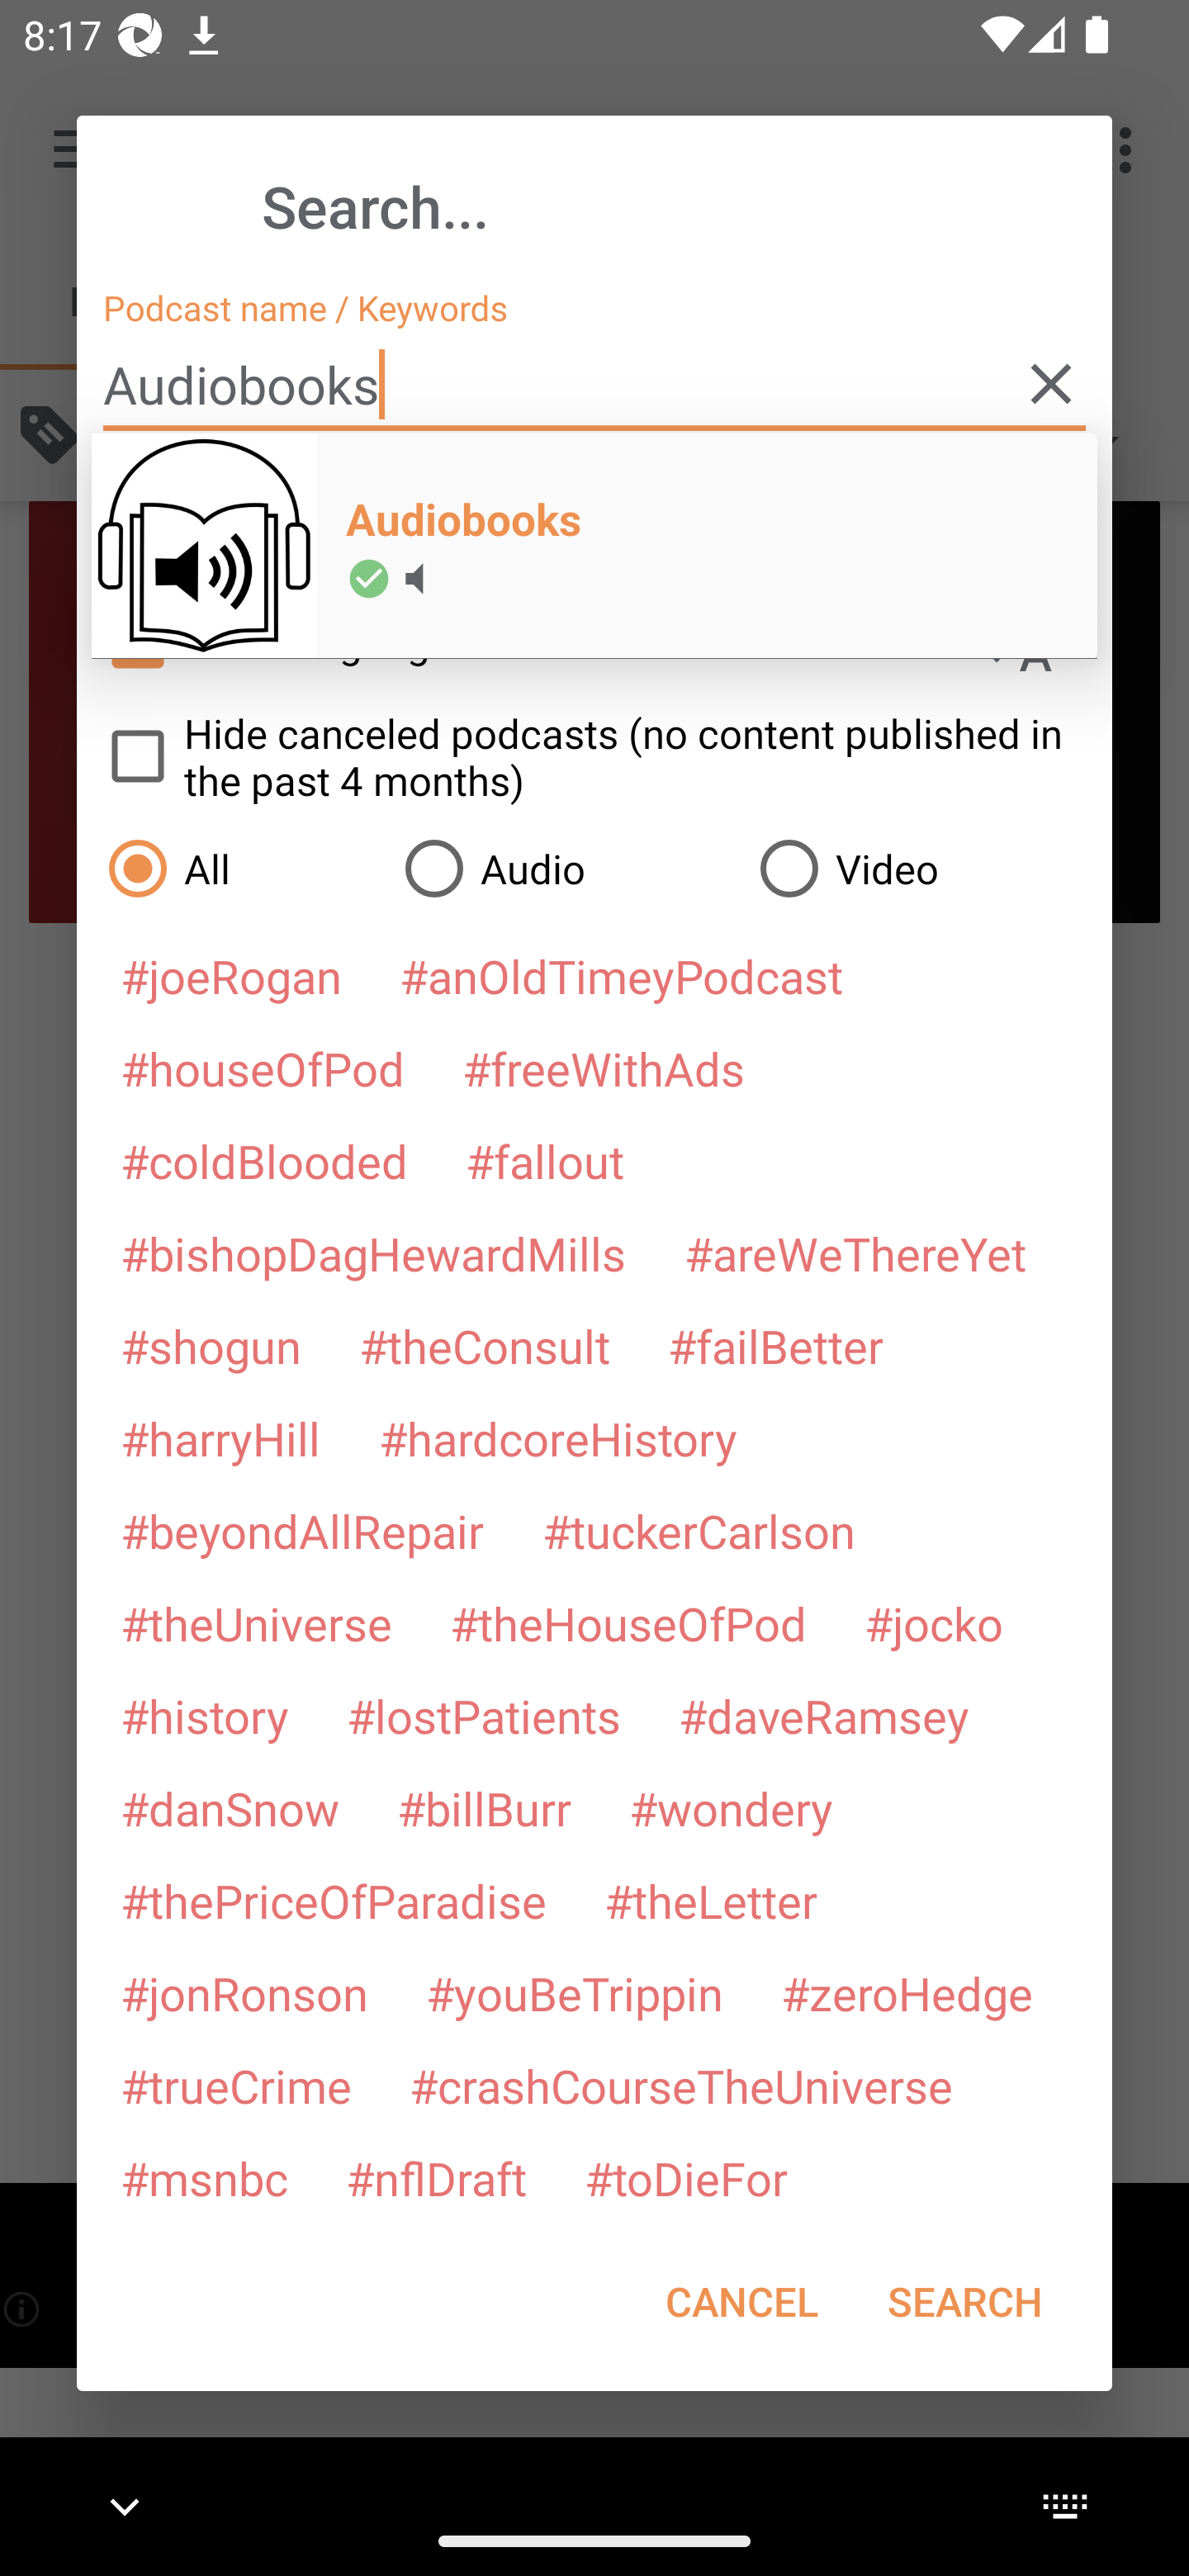 The image size is (1189, 2576). I want to click on #anOldTimeyPodcast, so click(621, 976).